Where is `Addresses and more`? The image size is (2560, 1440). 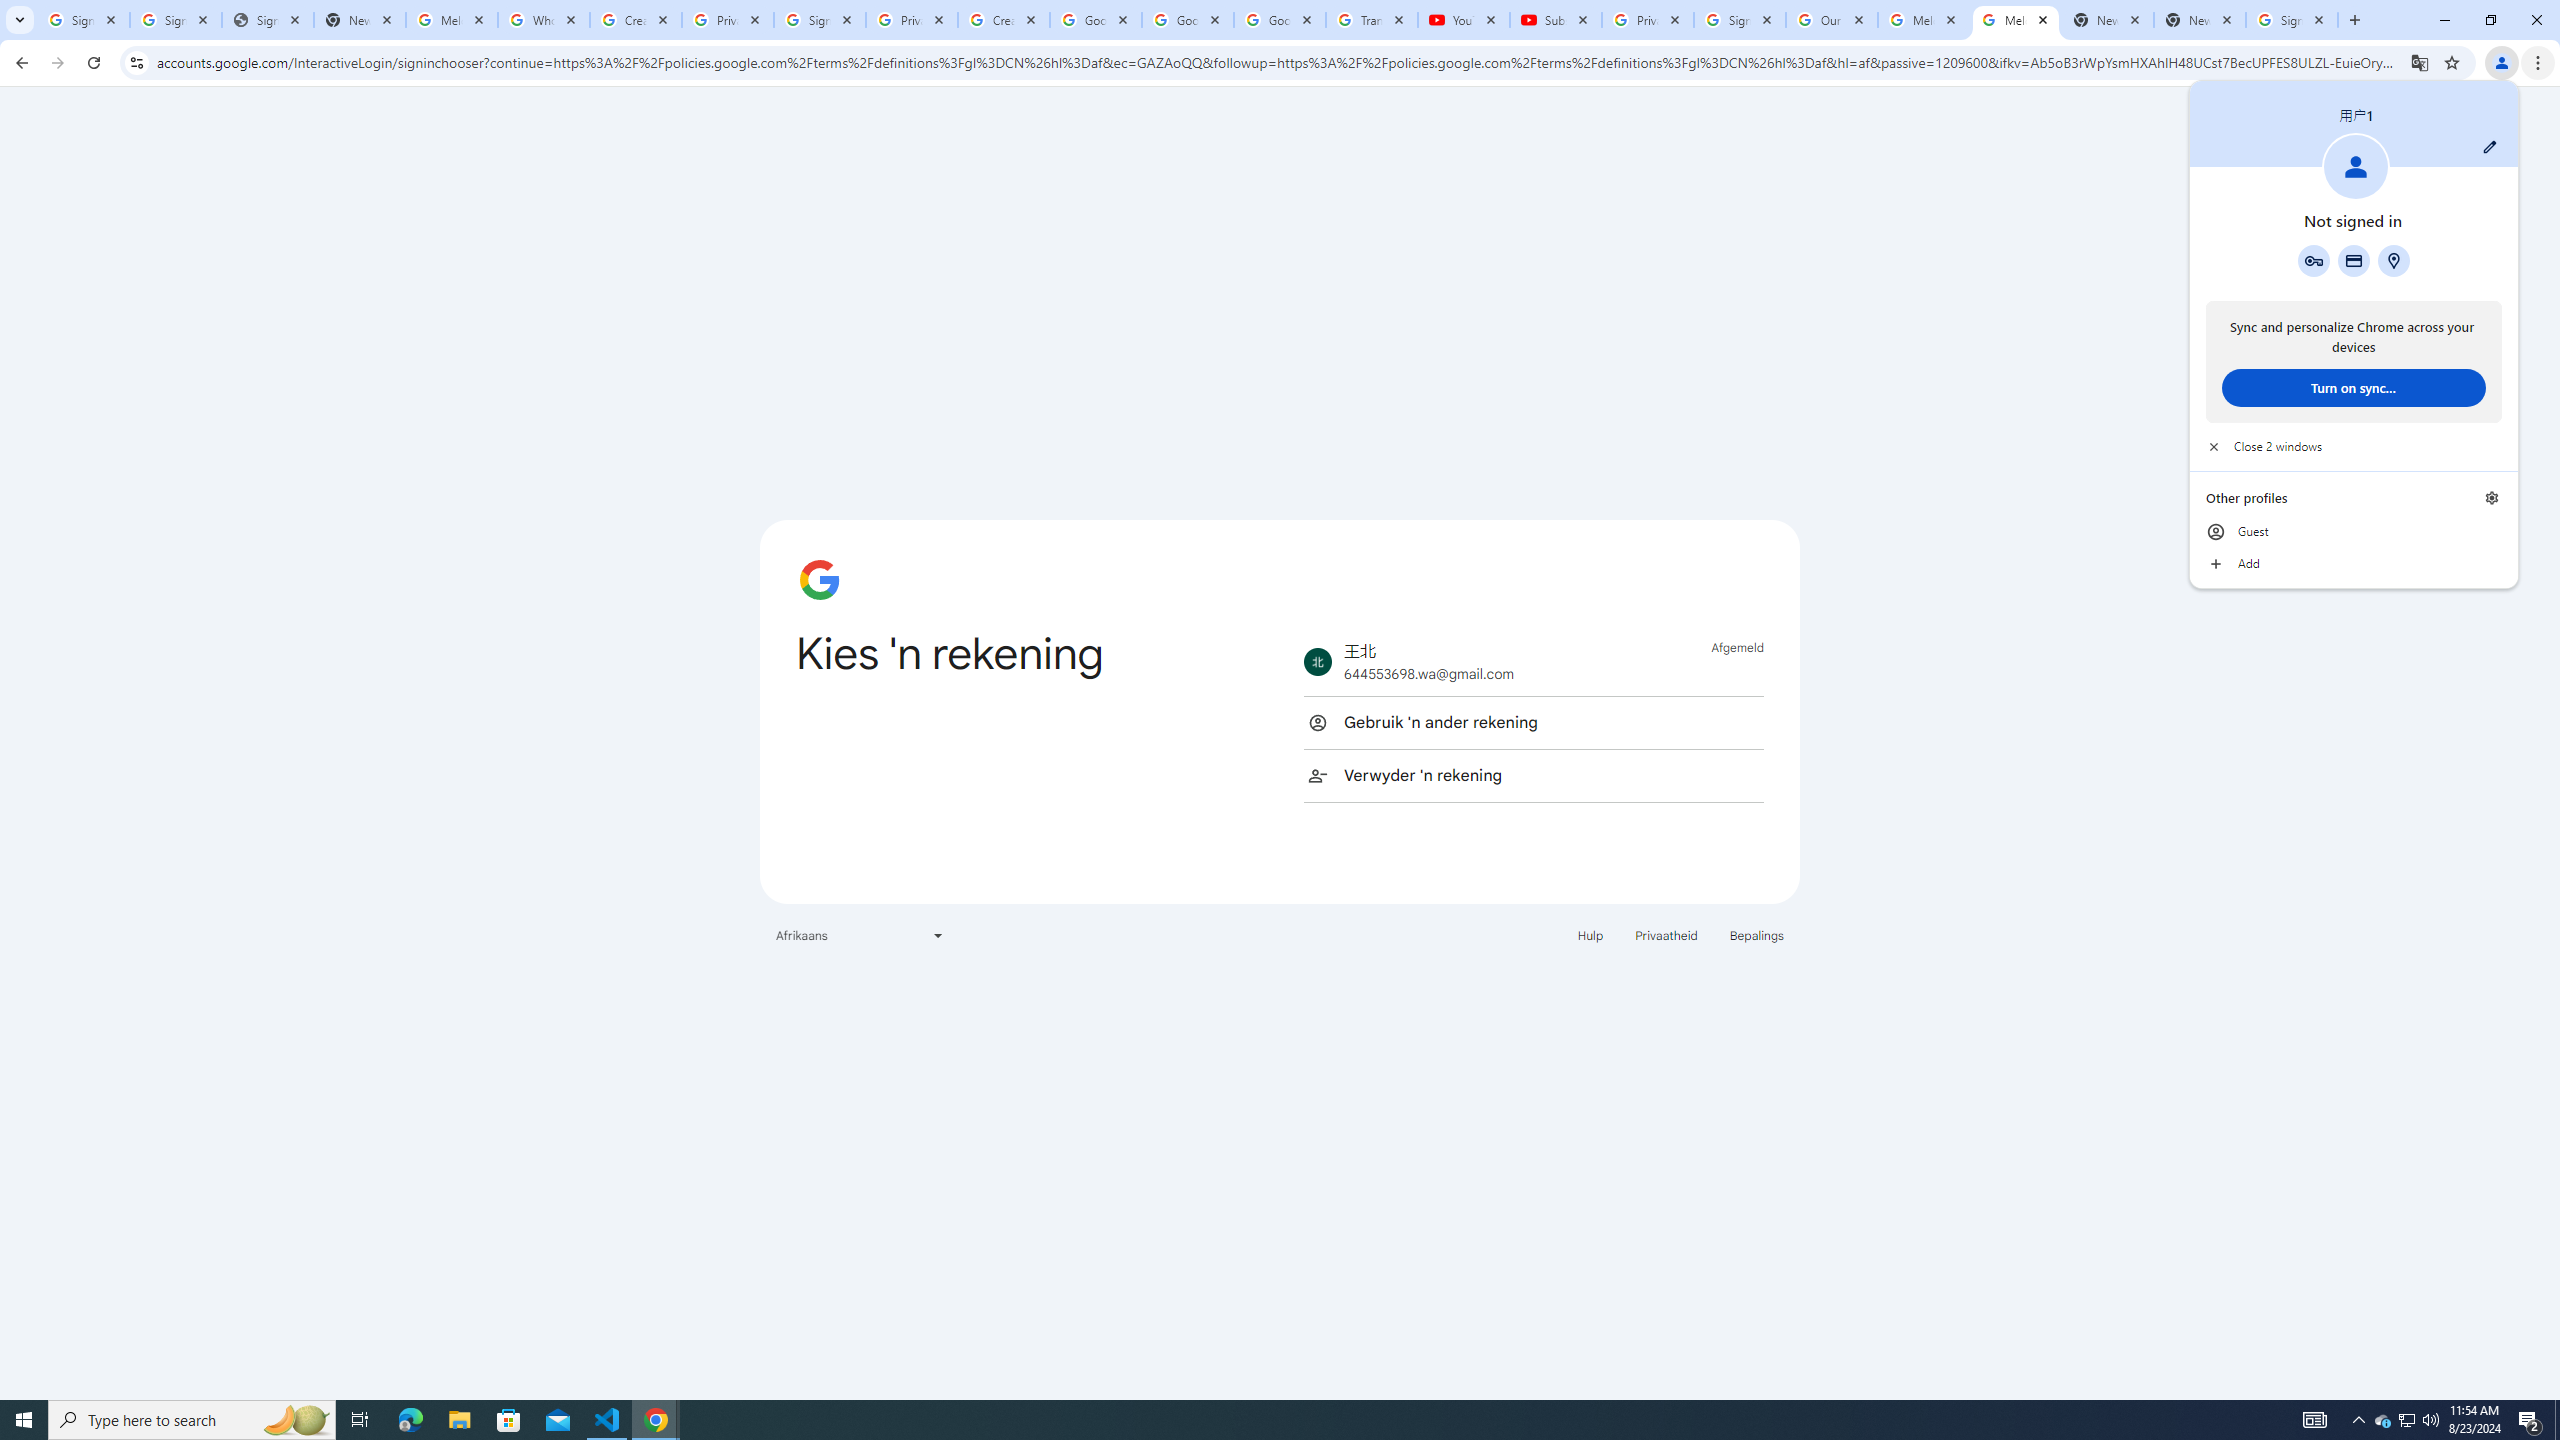
Addresses and more is located at coordinates (2393, 260).